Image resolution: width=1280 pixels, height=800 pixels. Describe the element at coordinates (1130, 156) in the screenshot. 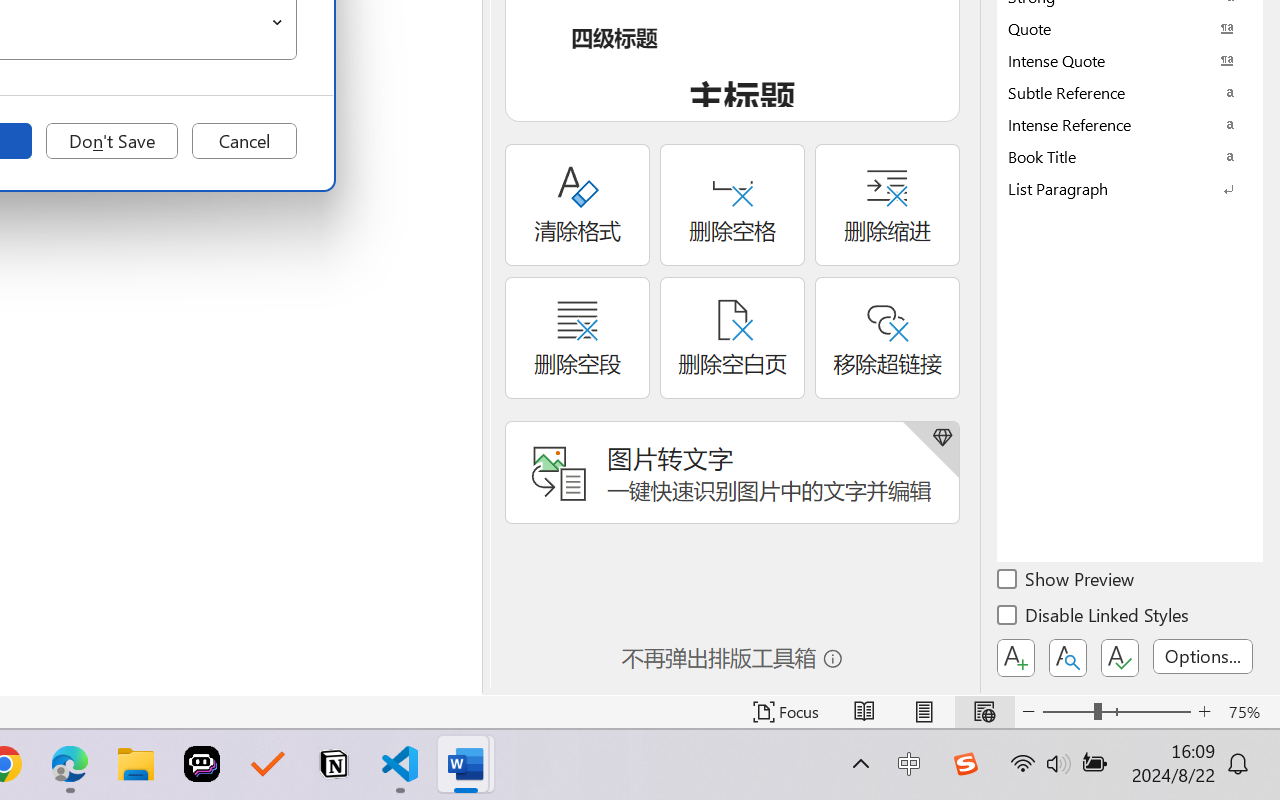

I see `Book Title` at that location.